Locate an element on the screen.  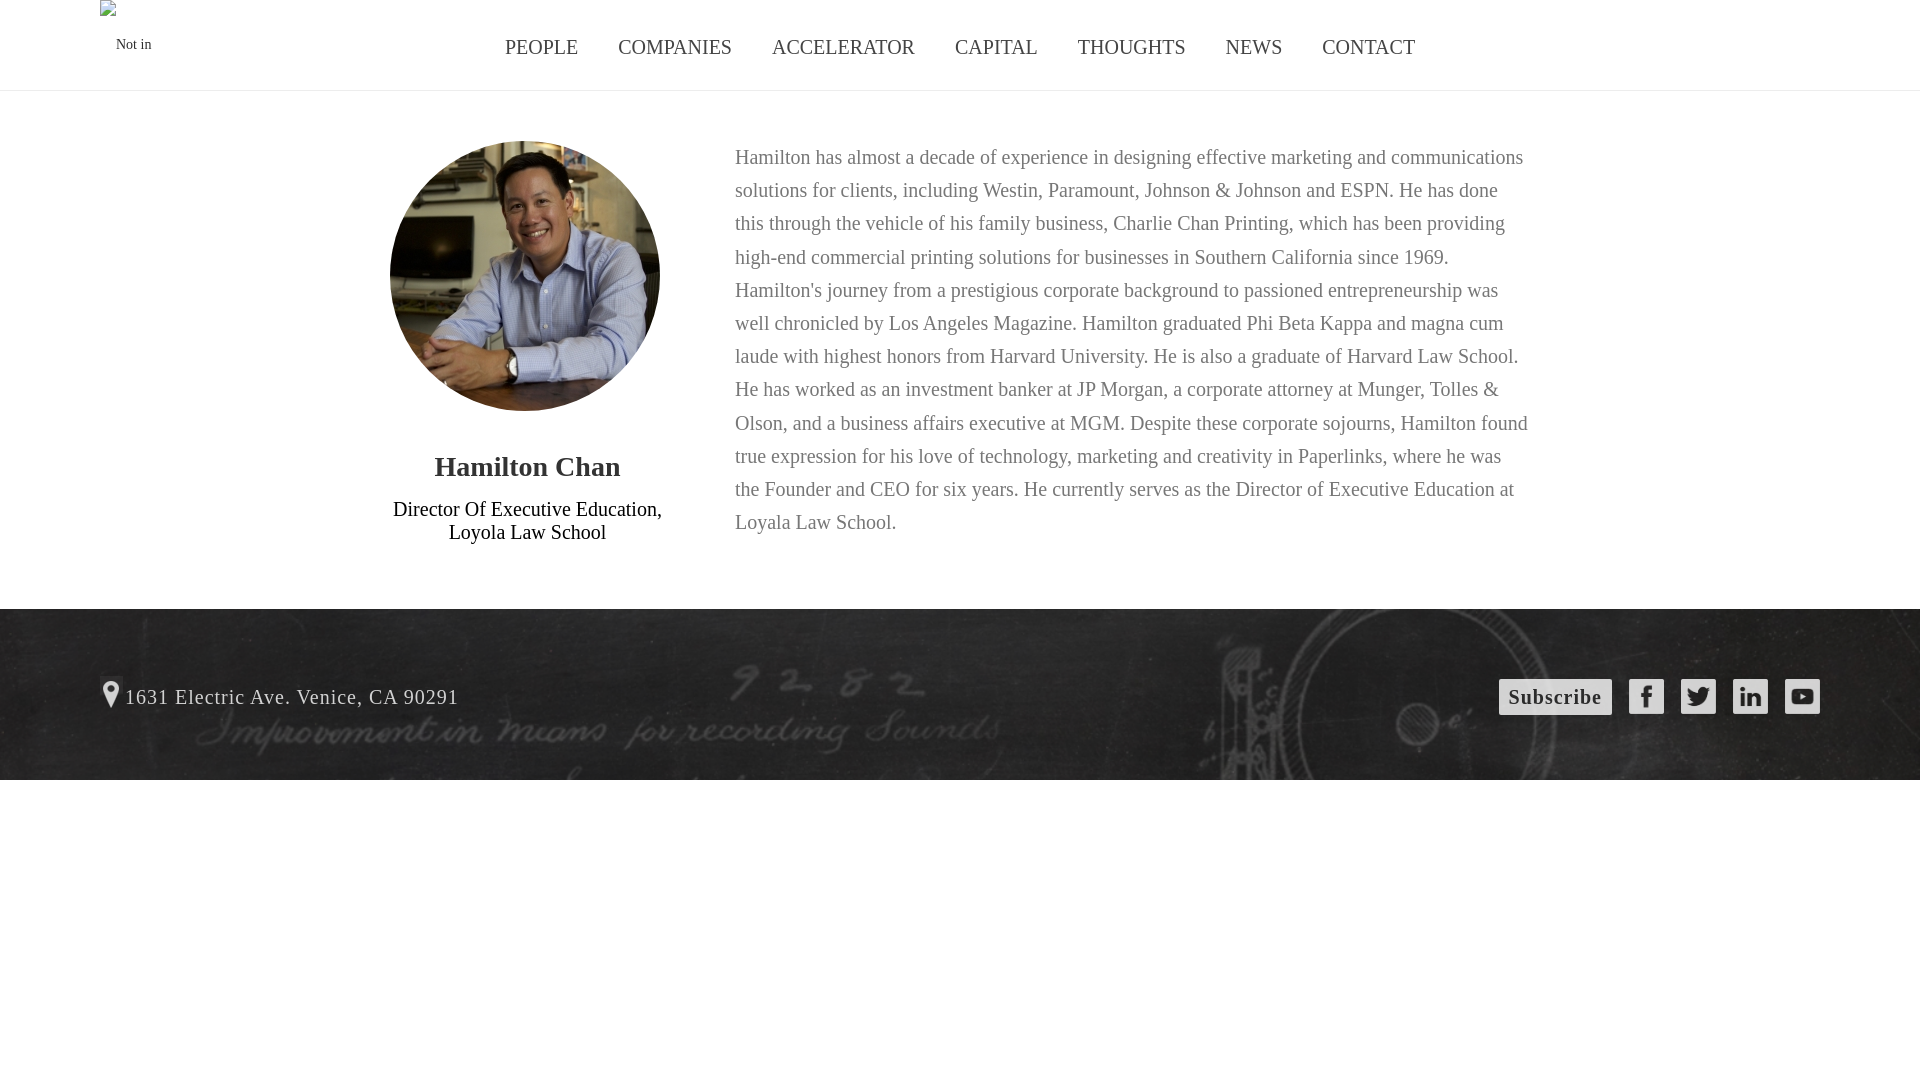
CAPITAL is located at coordinates (996, 44).